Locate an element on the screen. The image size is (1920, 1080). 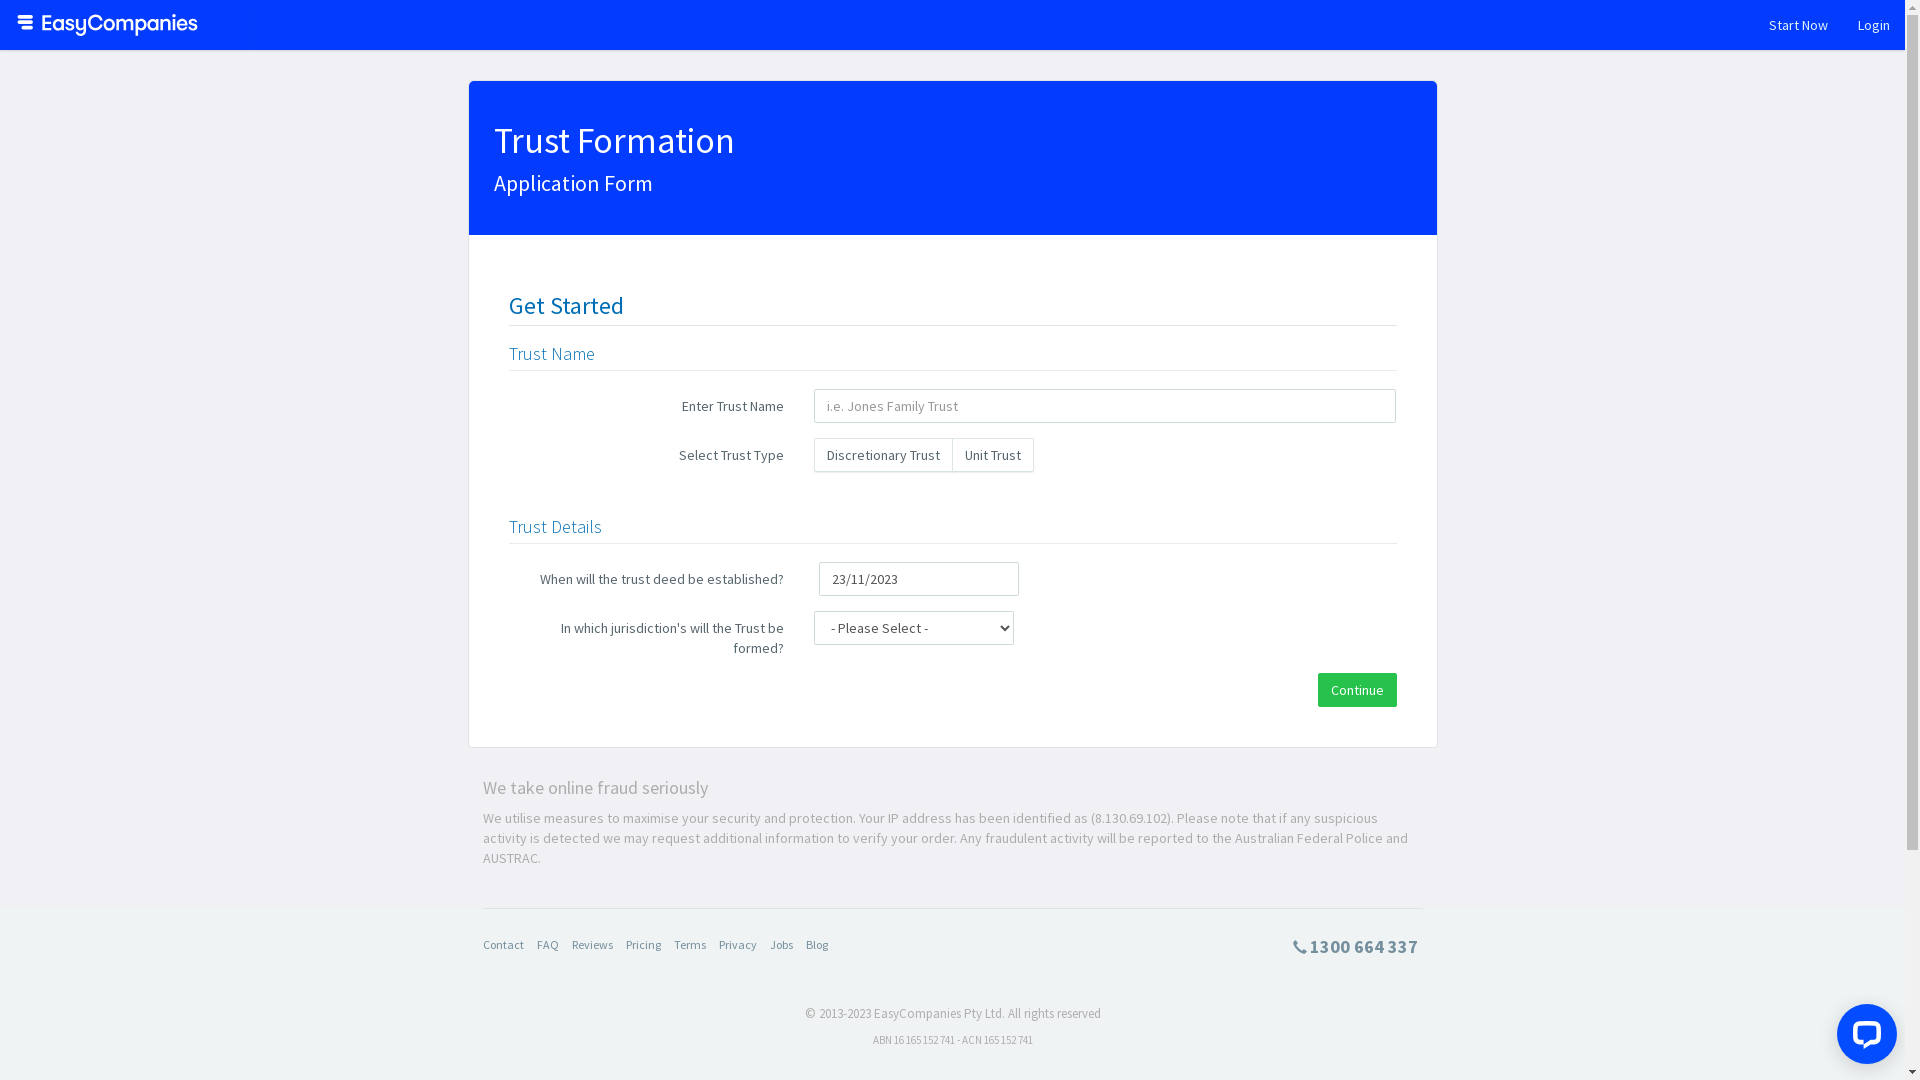
Start Now is located at coordinates (1798, 25).